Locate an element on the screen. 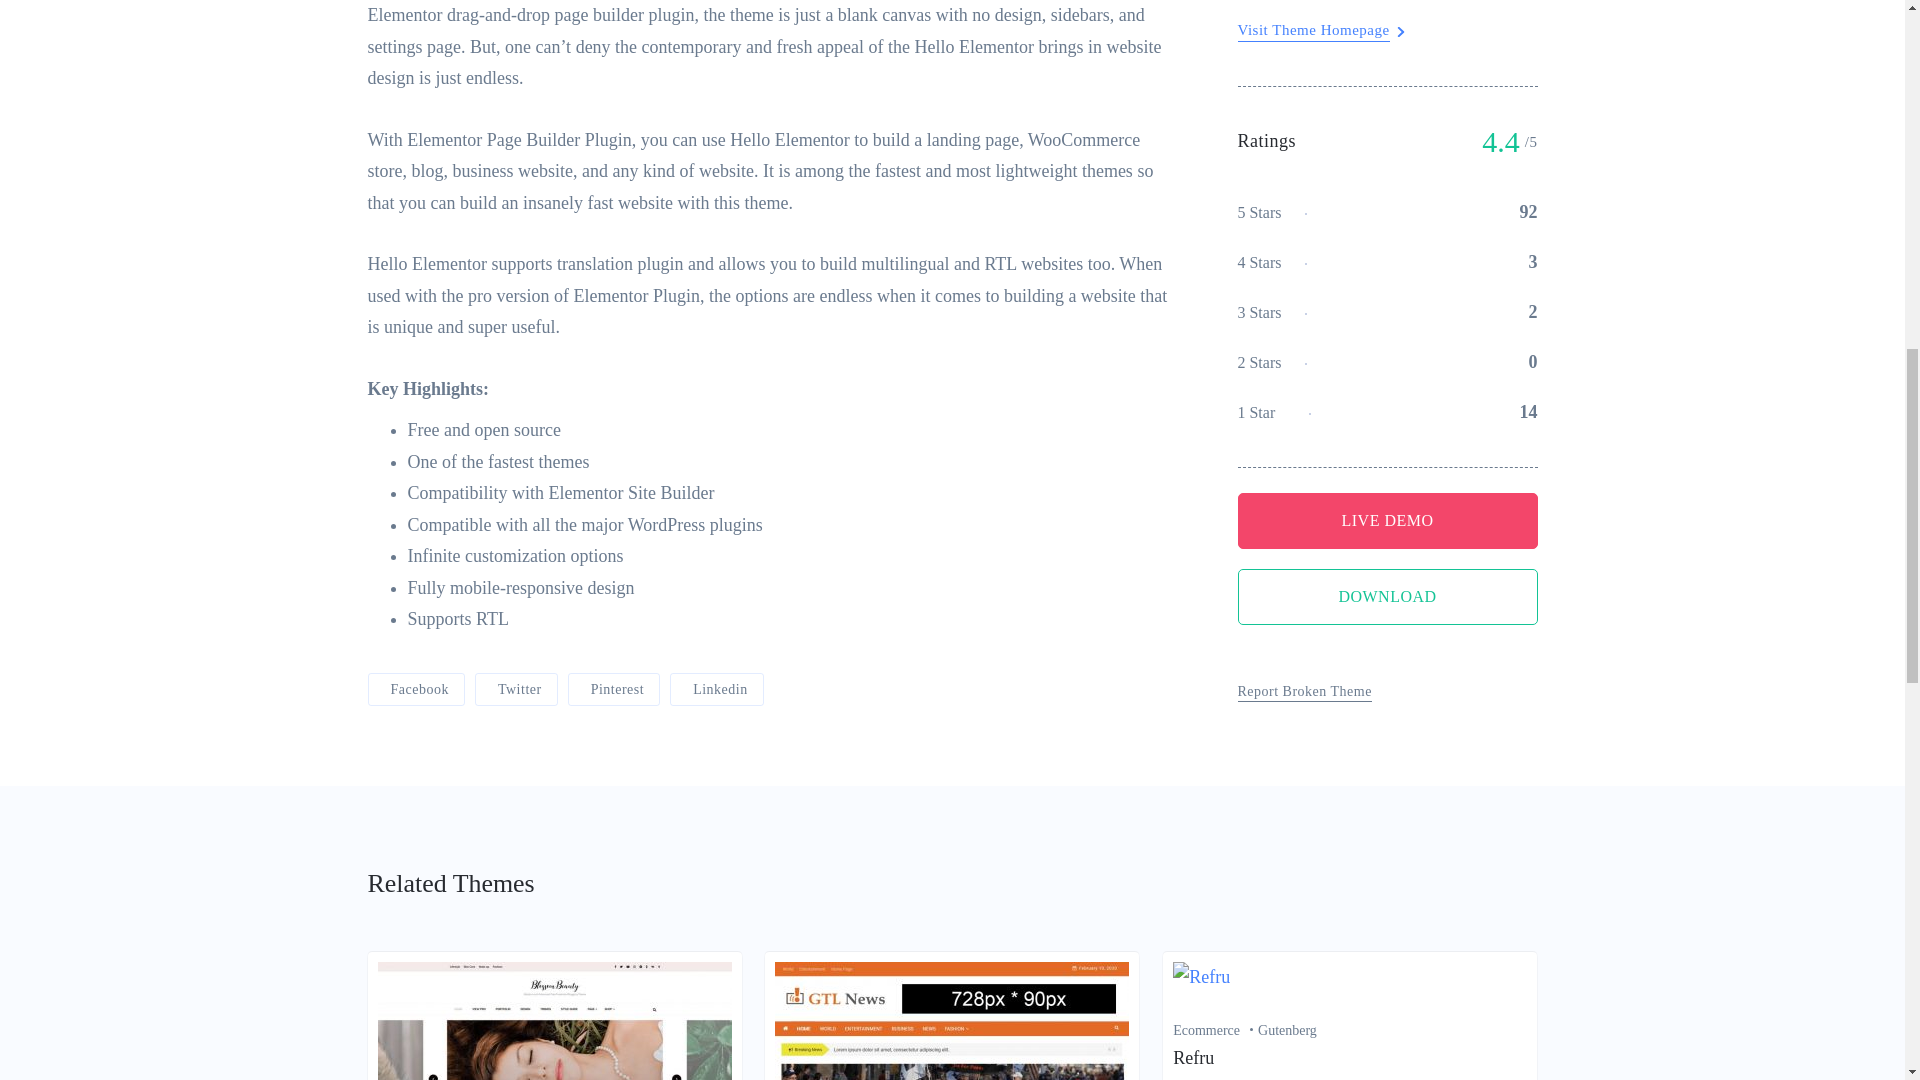 This screenshot has height=1080, width=1920. pinterest is located at coordinates (614, 689).